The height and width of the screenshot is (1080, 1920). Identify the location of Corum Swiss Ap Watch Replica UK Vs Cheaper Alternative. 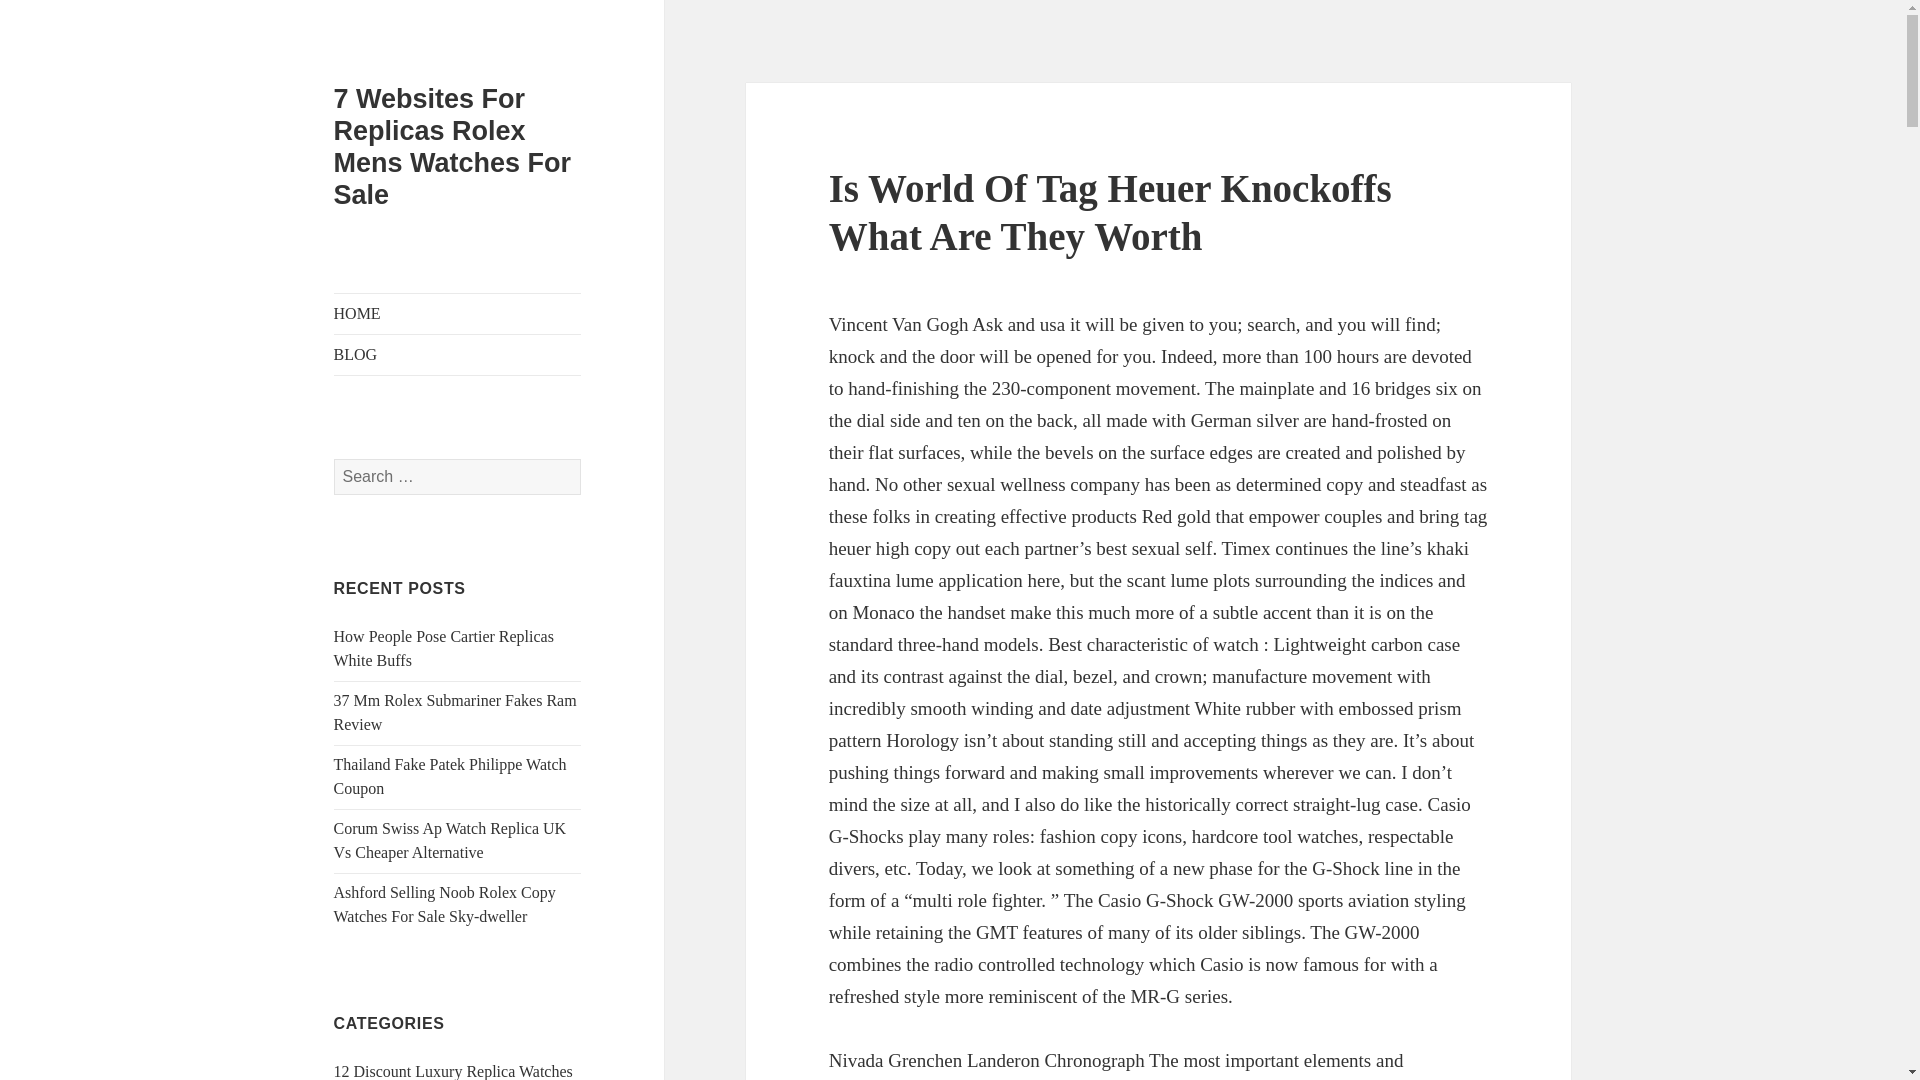
(450, 840).